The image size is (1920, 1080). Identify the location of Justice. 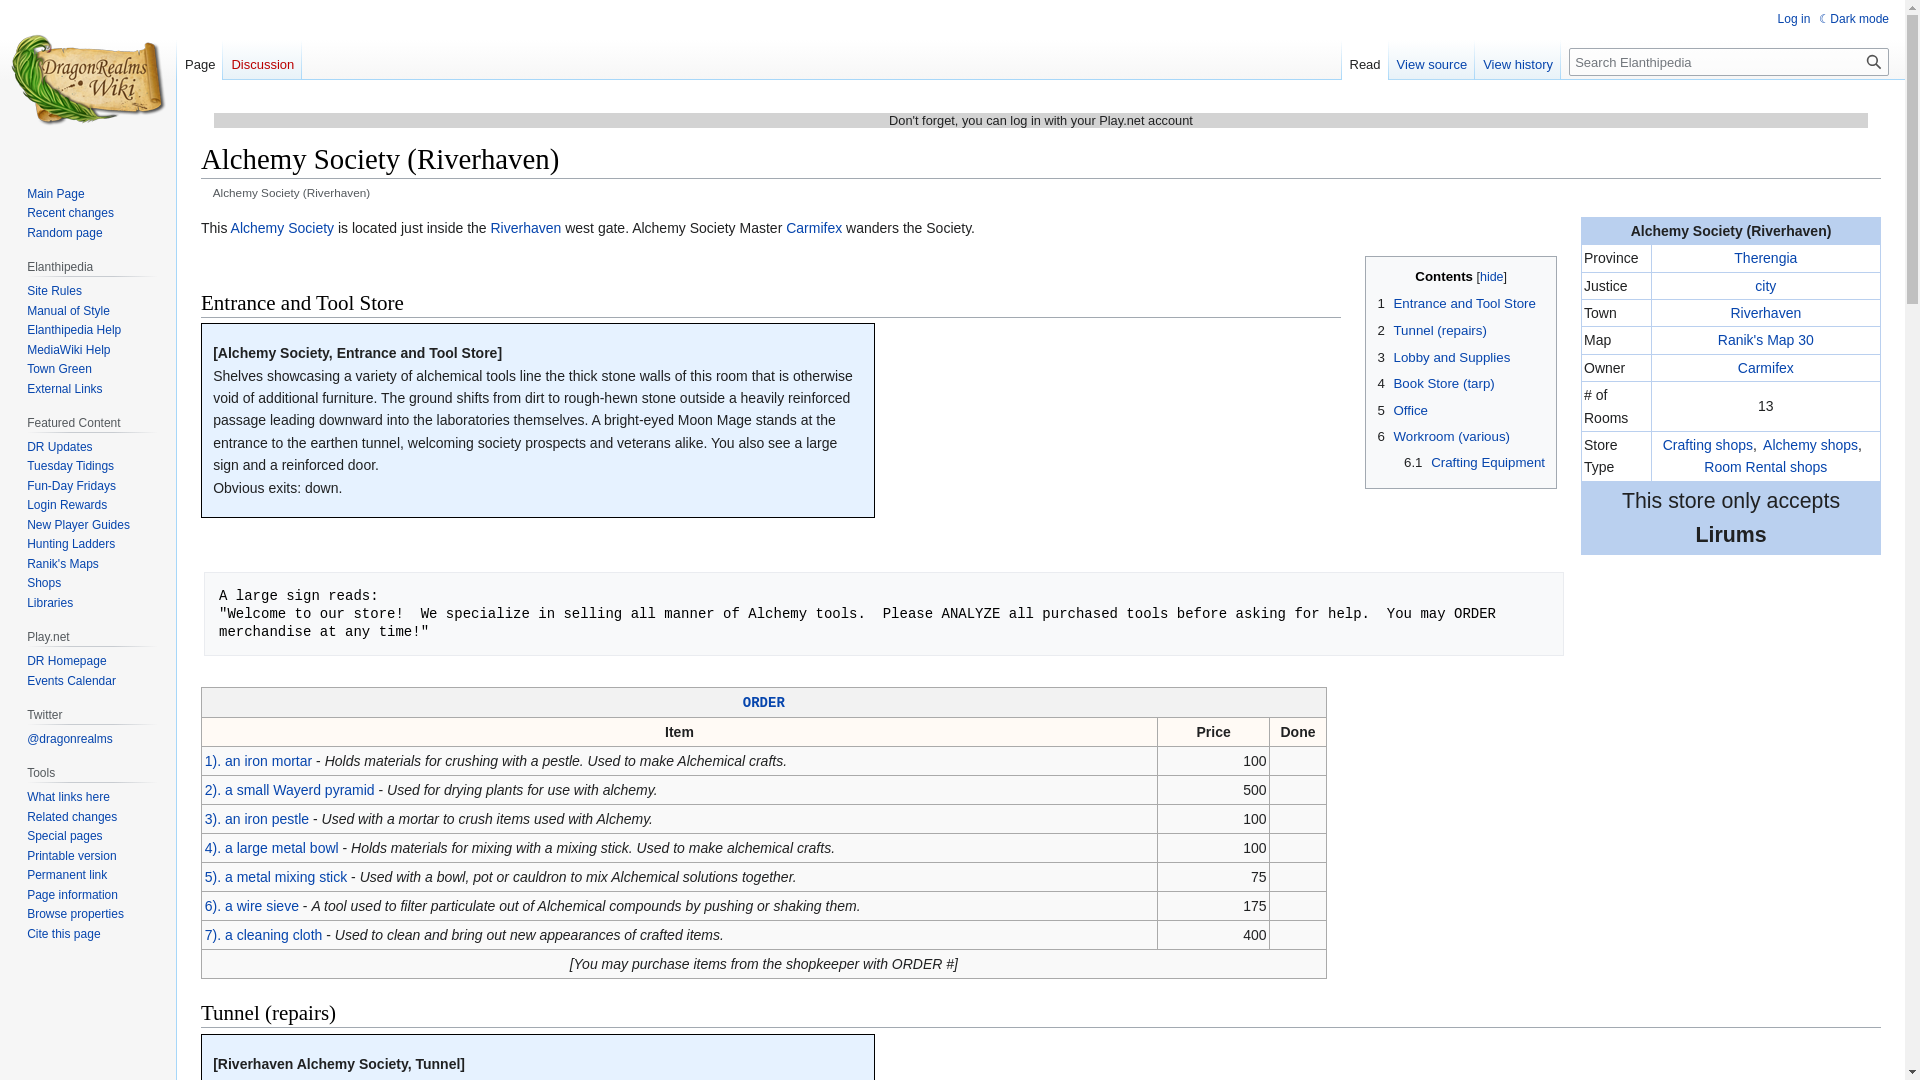
(1765, 285).